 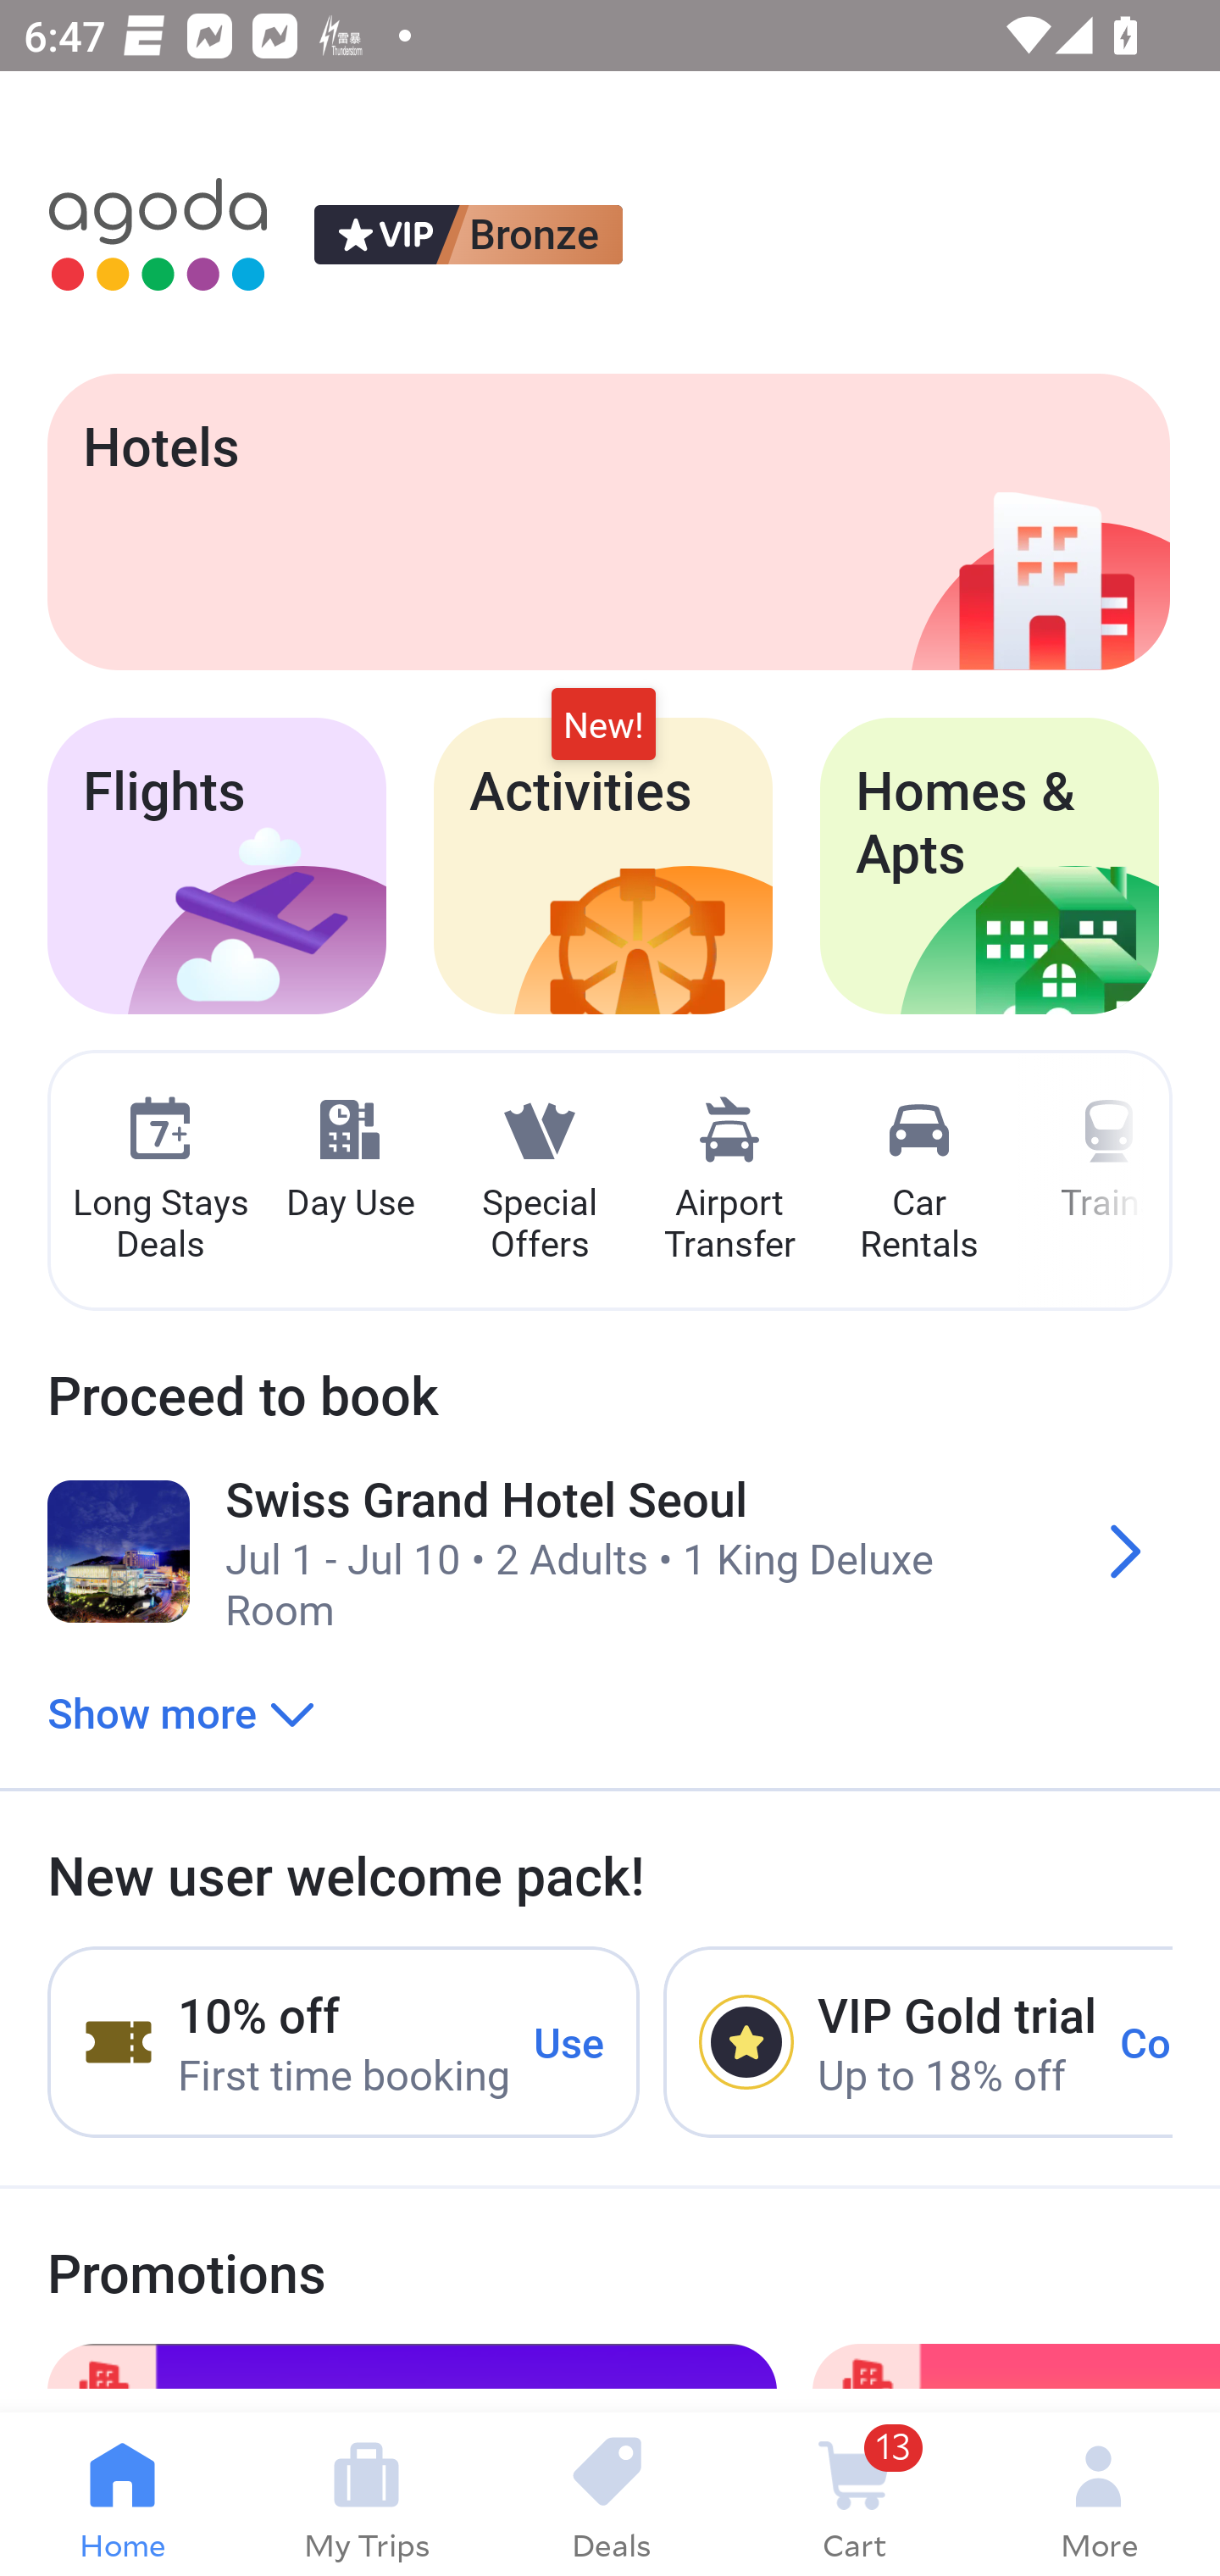 What do you see at coordinates (217, 866) in the screenshot?
I see `Flights` at bounding box center [217, 866].